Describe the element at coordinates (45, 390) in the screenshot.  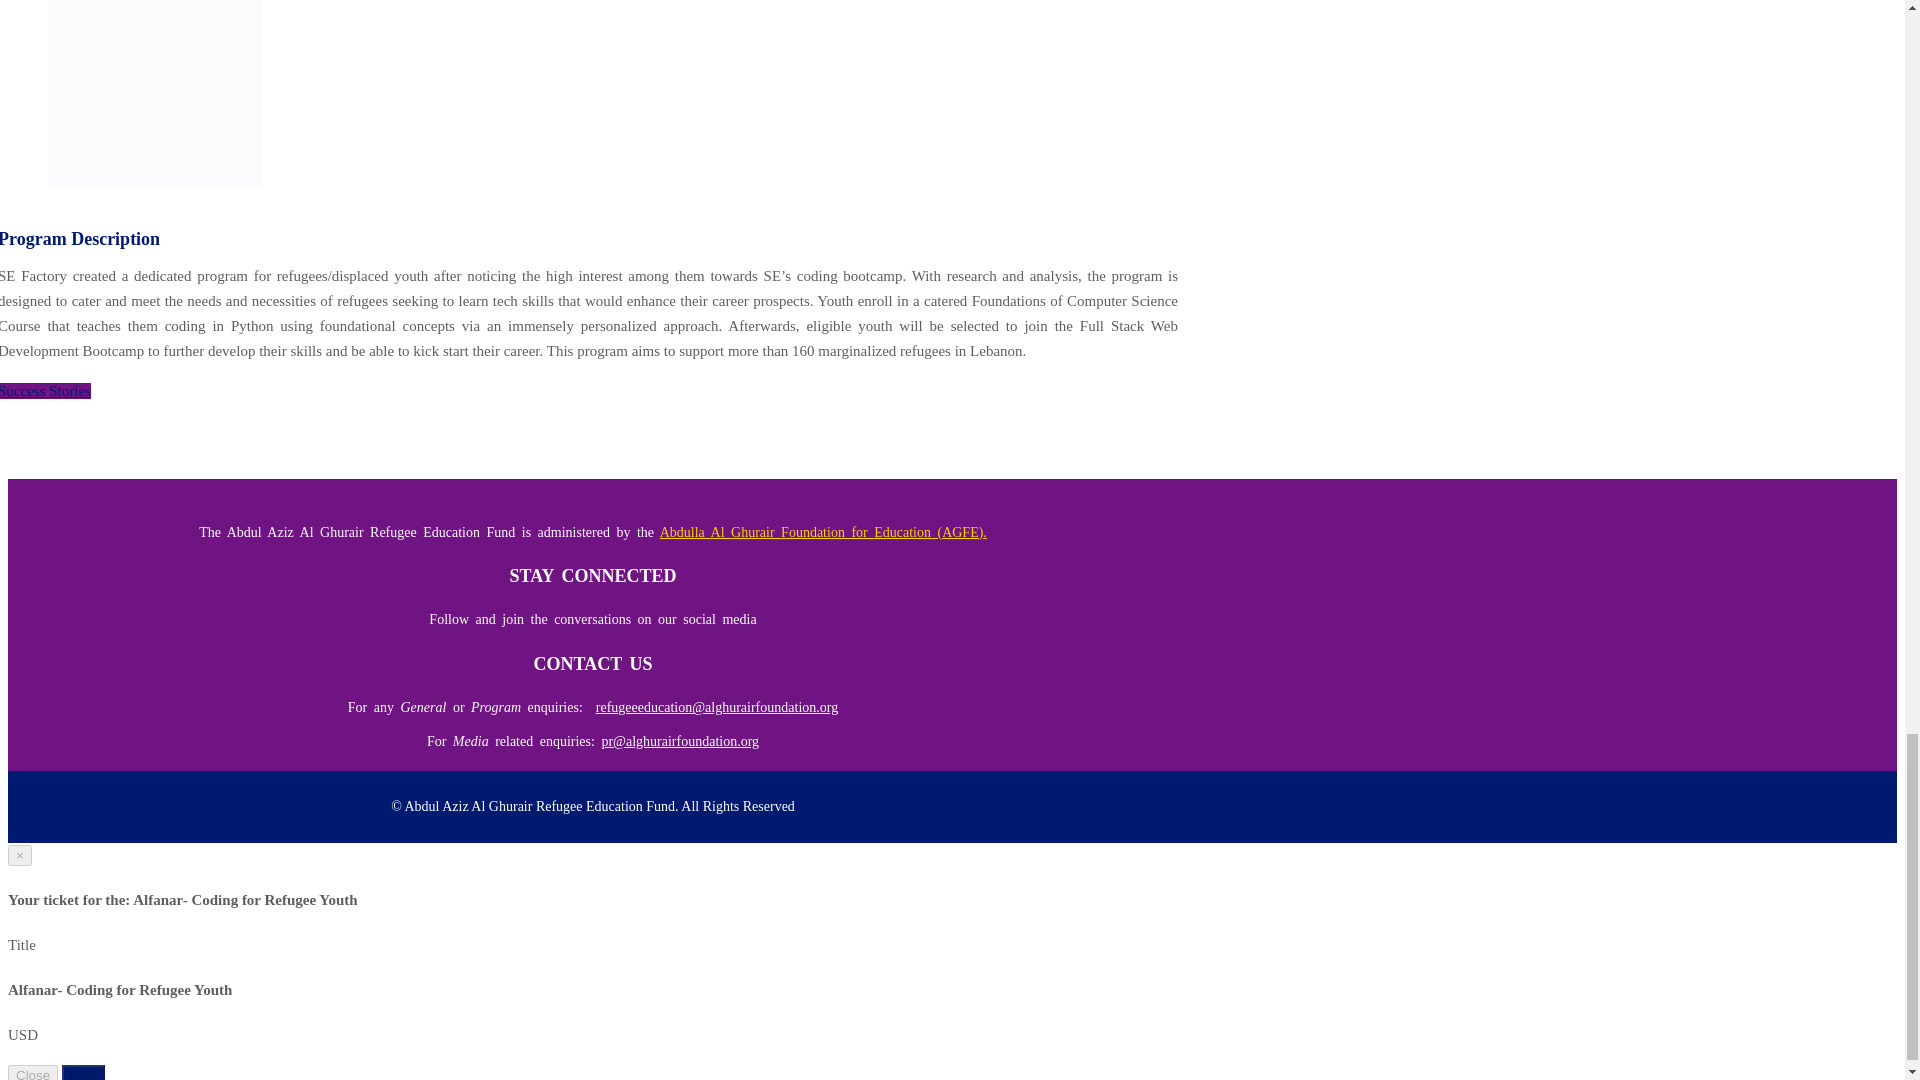
I see `Success Stories` at that location.